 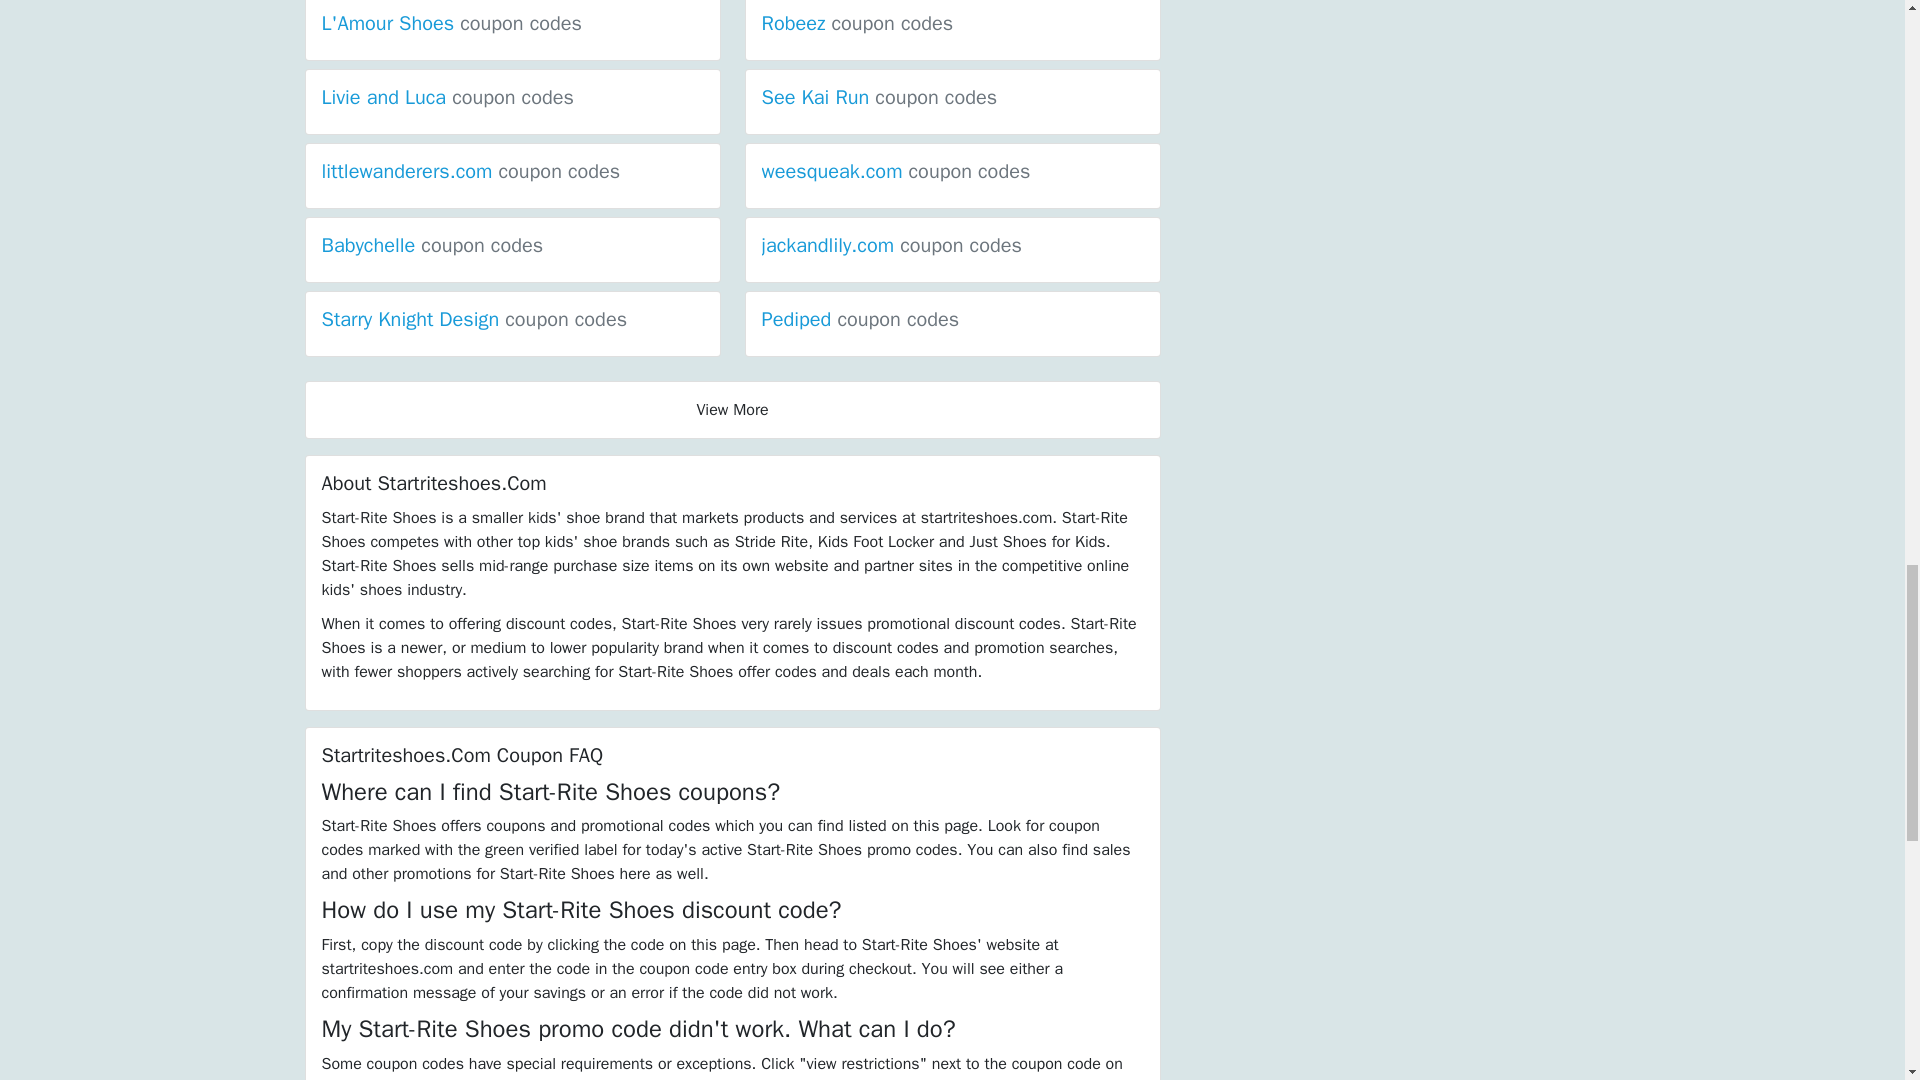 What do you see at coordinates (474, 318) in the screenshot?
I see `Starry Knight Design coupon codes` at bounding box center [474, 318].